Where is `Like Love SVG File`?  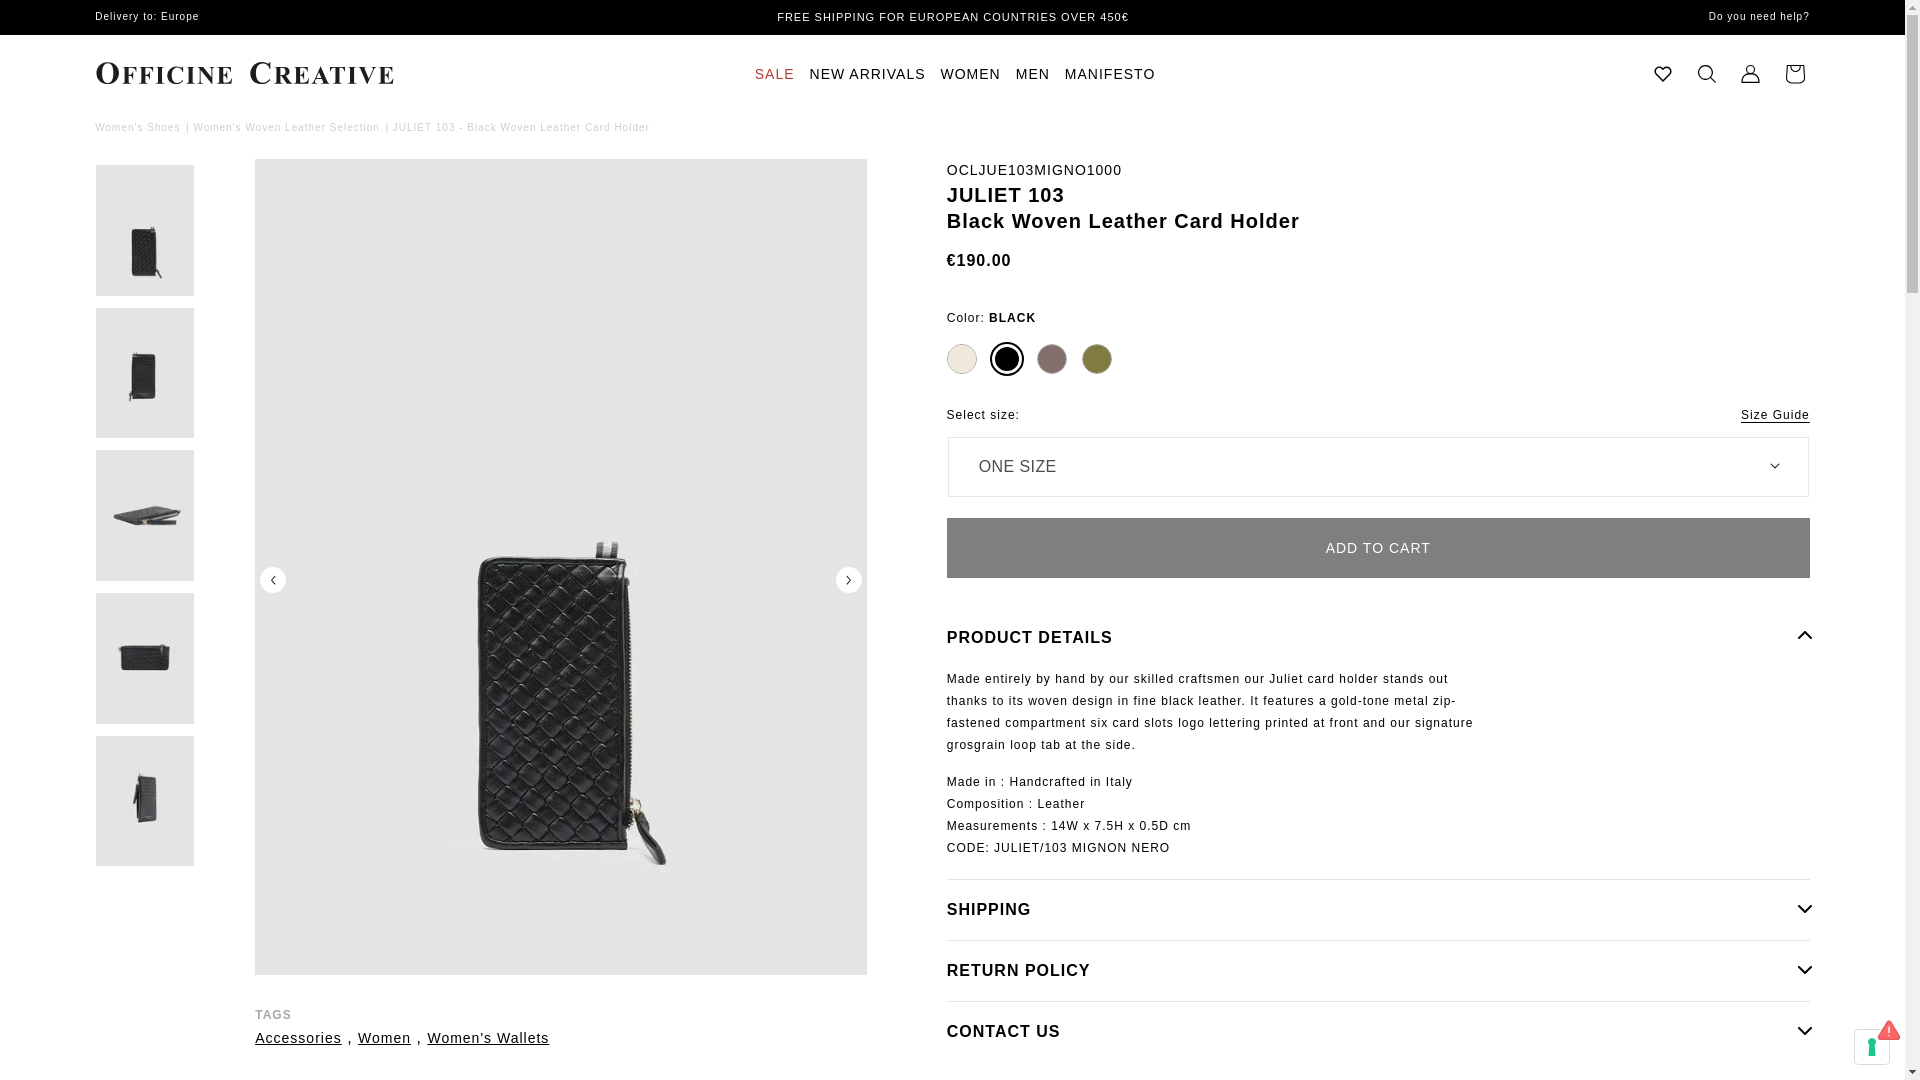
Like Love SVG File is located at coordinates (1662, 74).